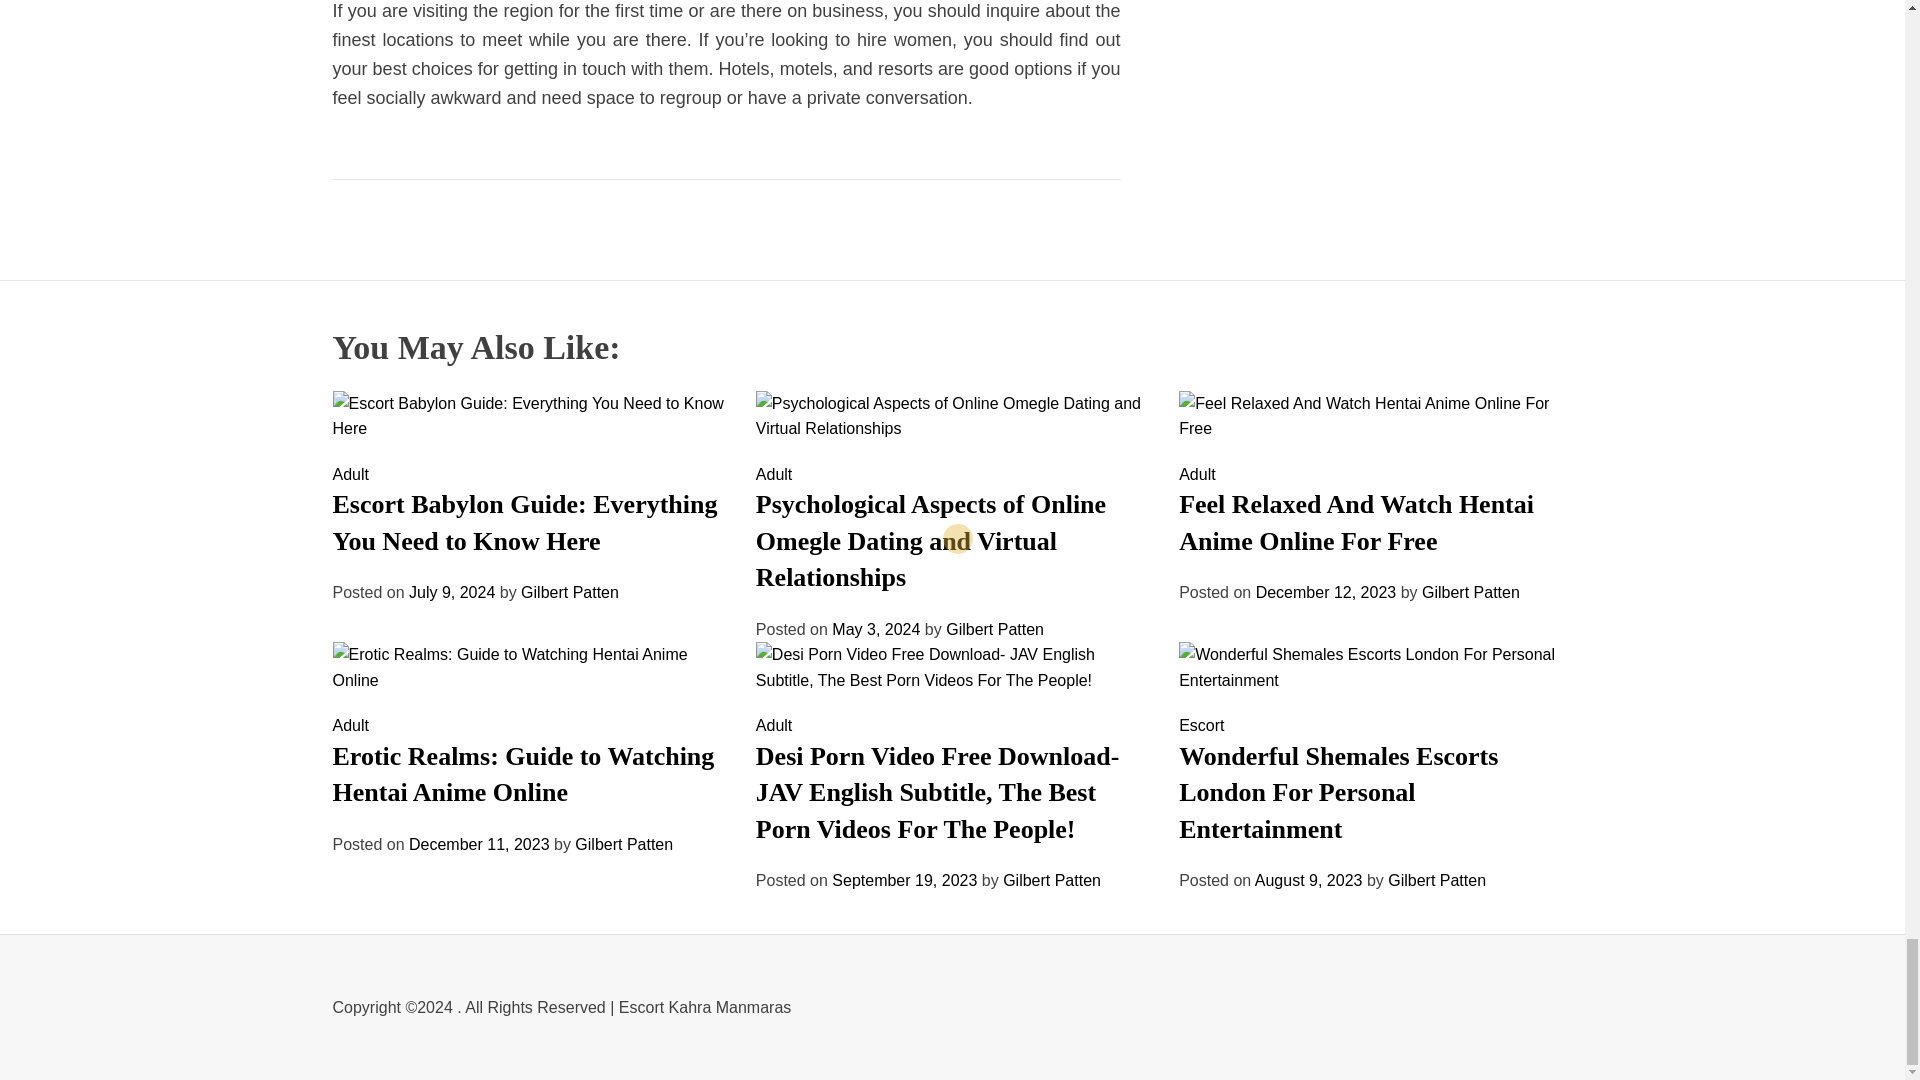 Image resolution: width=1920 pixels, height=1080 pixels. Describe the element at coordinates (350, 474) in the screenshot. I see `Adult` at that location.